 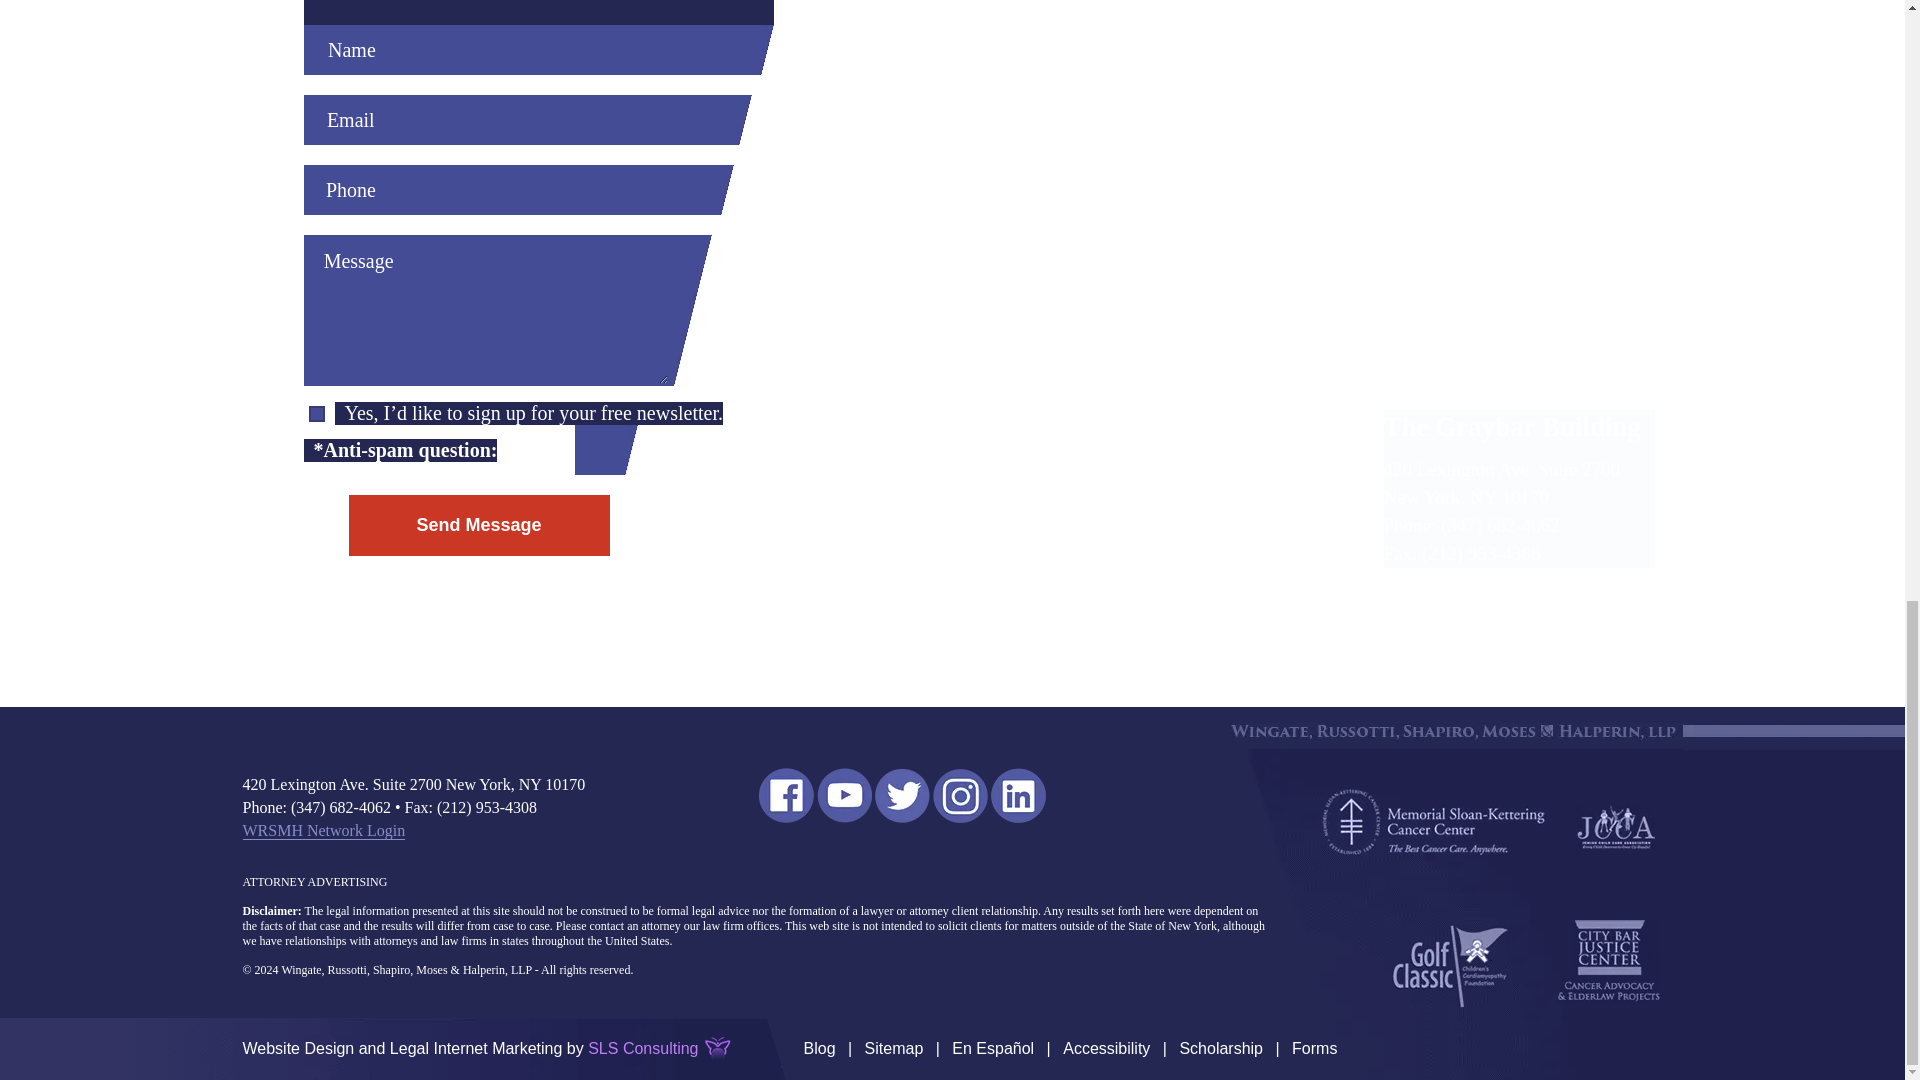 I want to click on Email, so click(x=519, y=120).